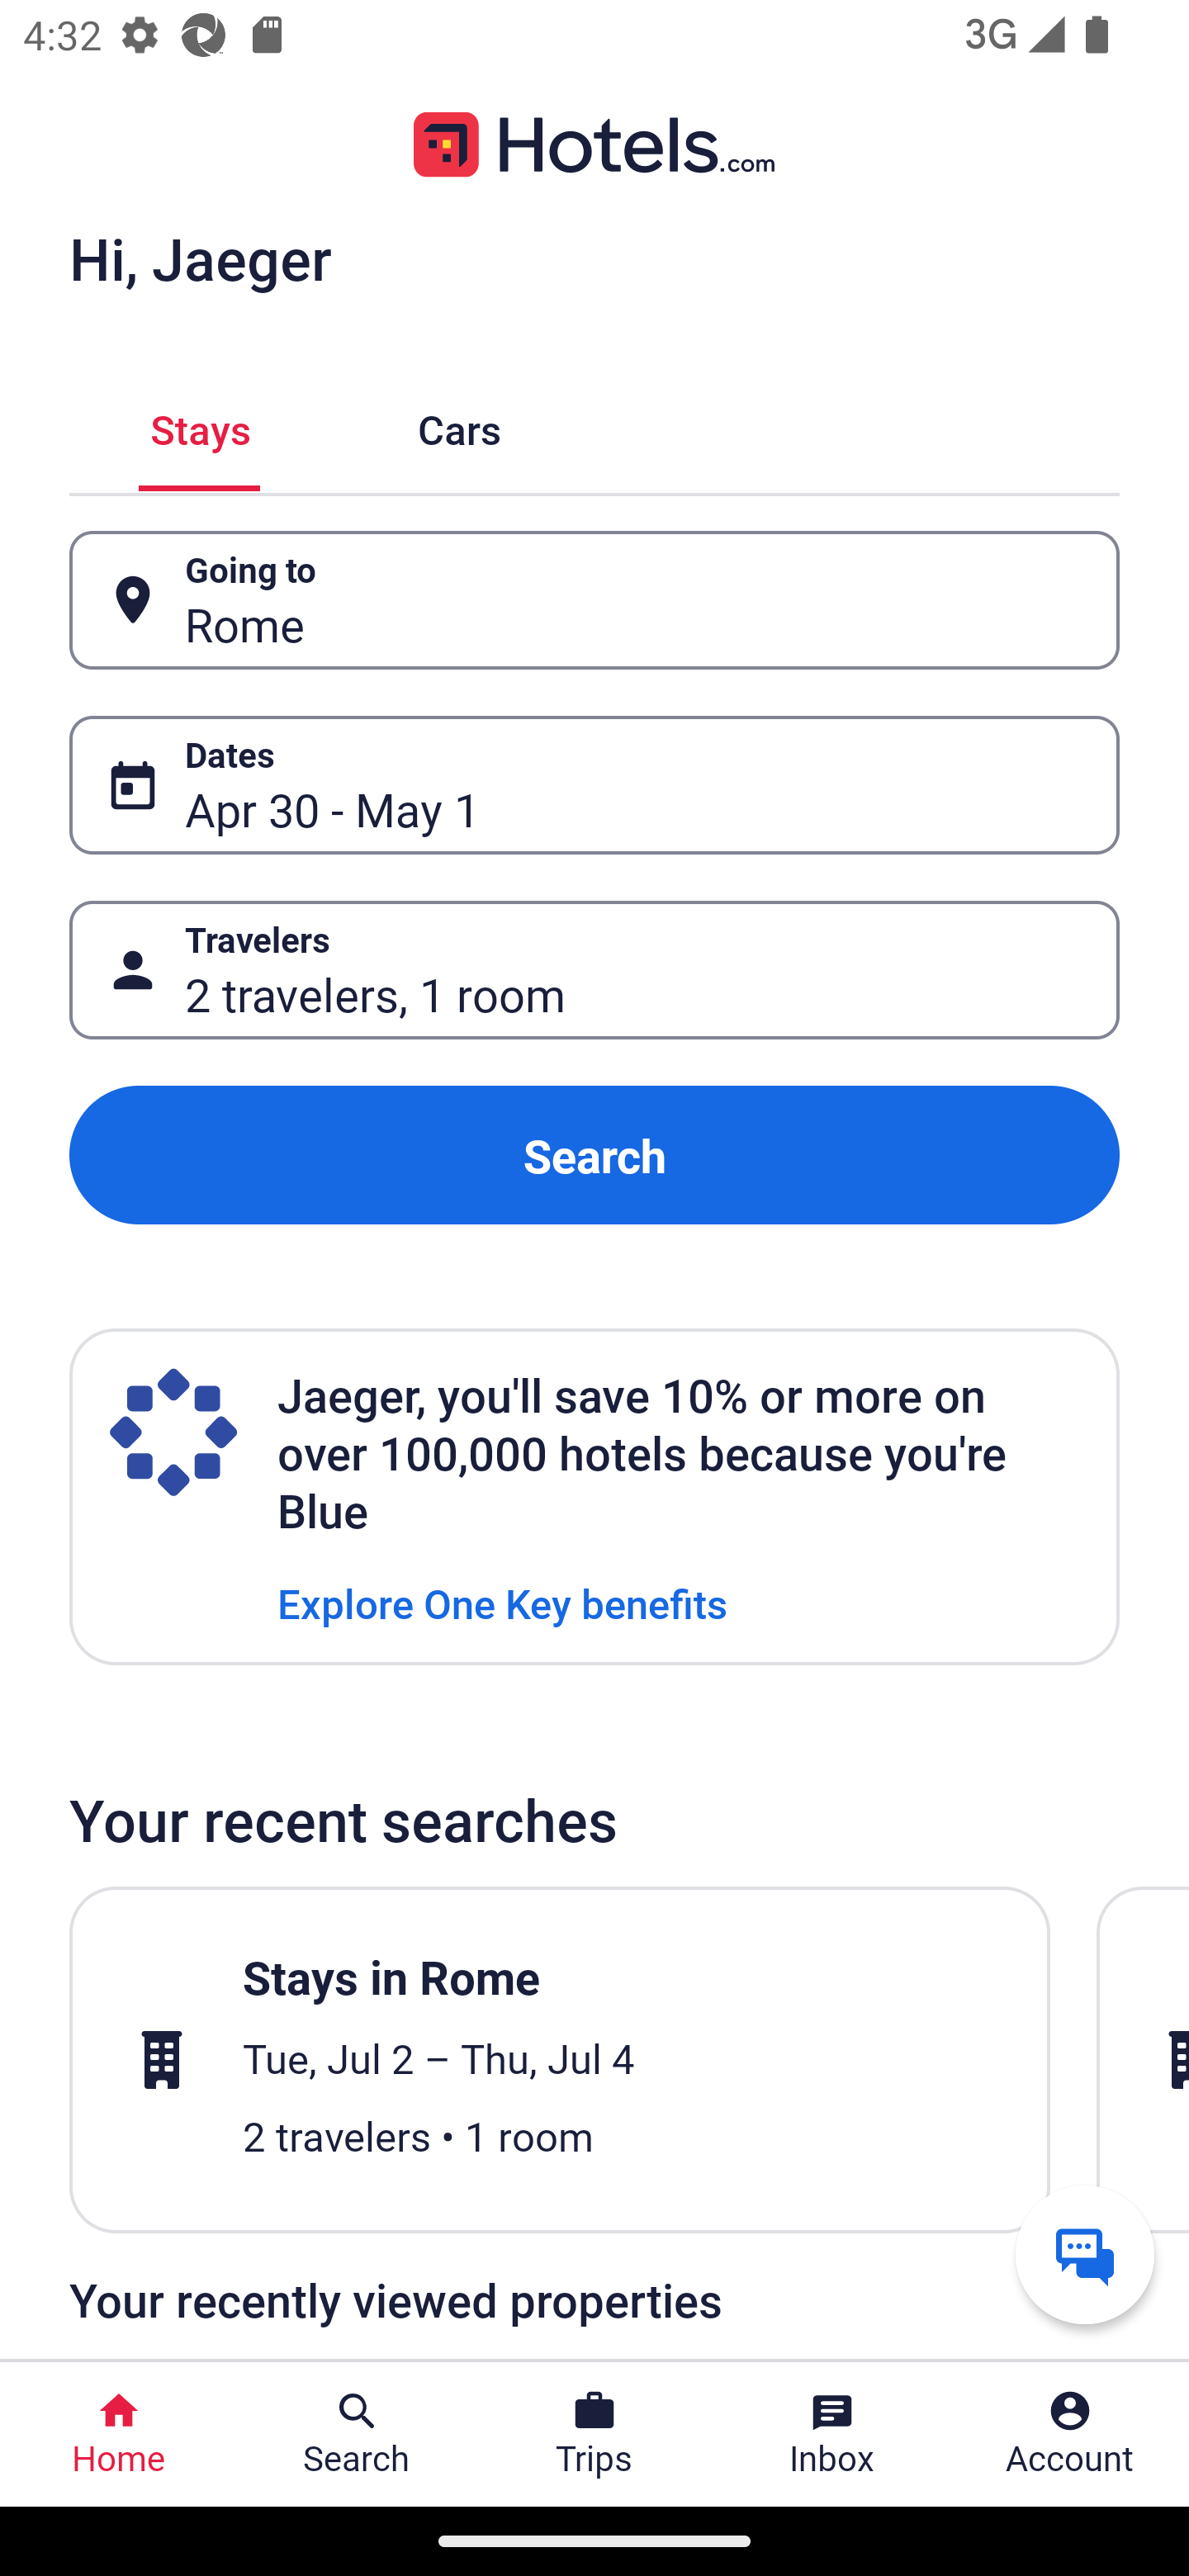 The width and height of the screenshot is (1189, 2576). What do you see at coordinates (594, 2434) in the screenshot?
I see `Trips Trips Button` at bounding box center [594, 2434].